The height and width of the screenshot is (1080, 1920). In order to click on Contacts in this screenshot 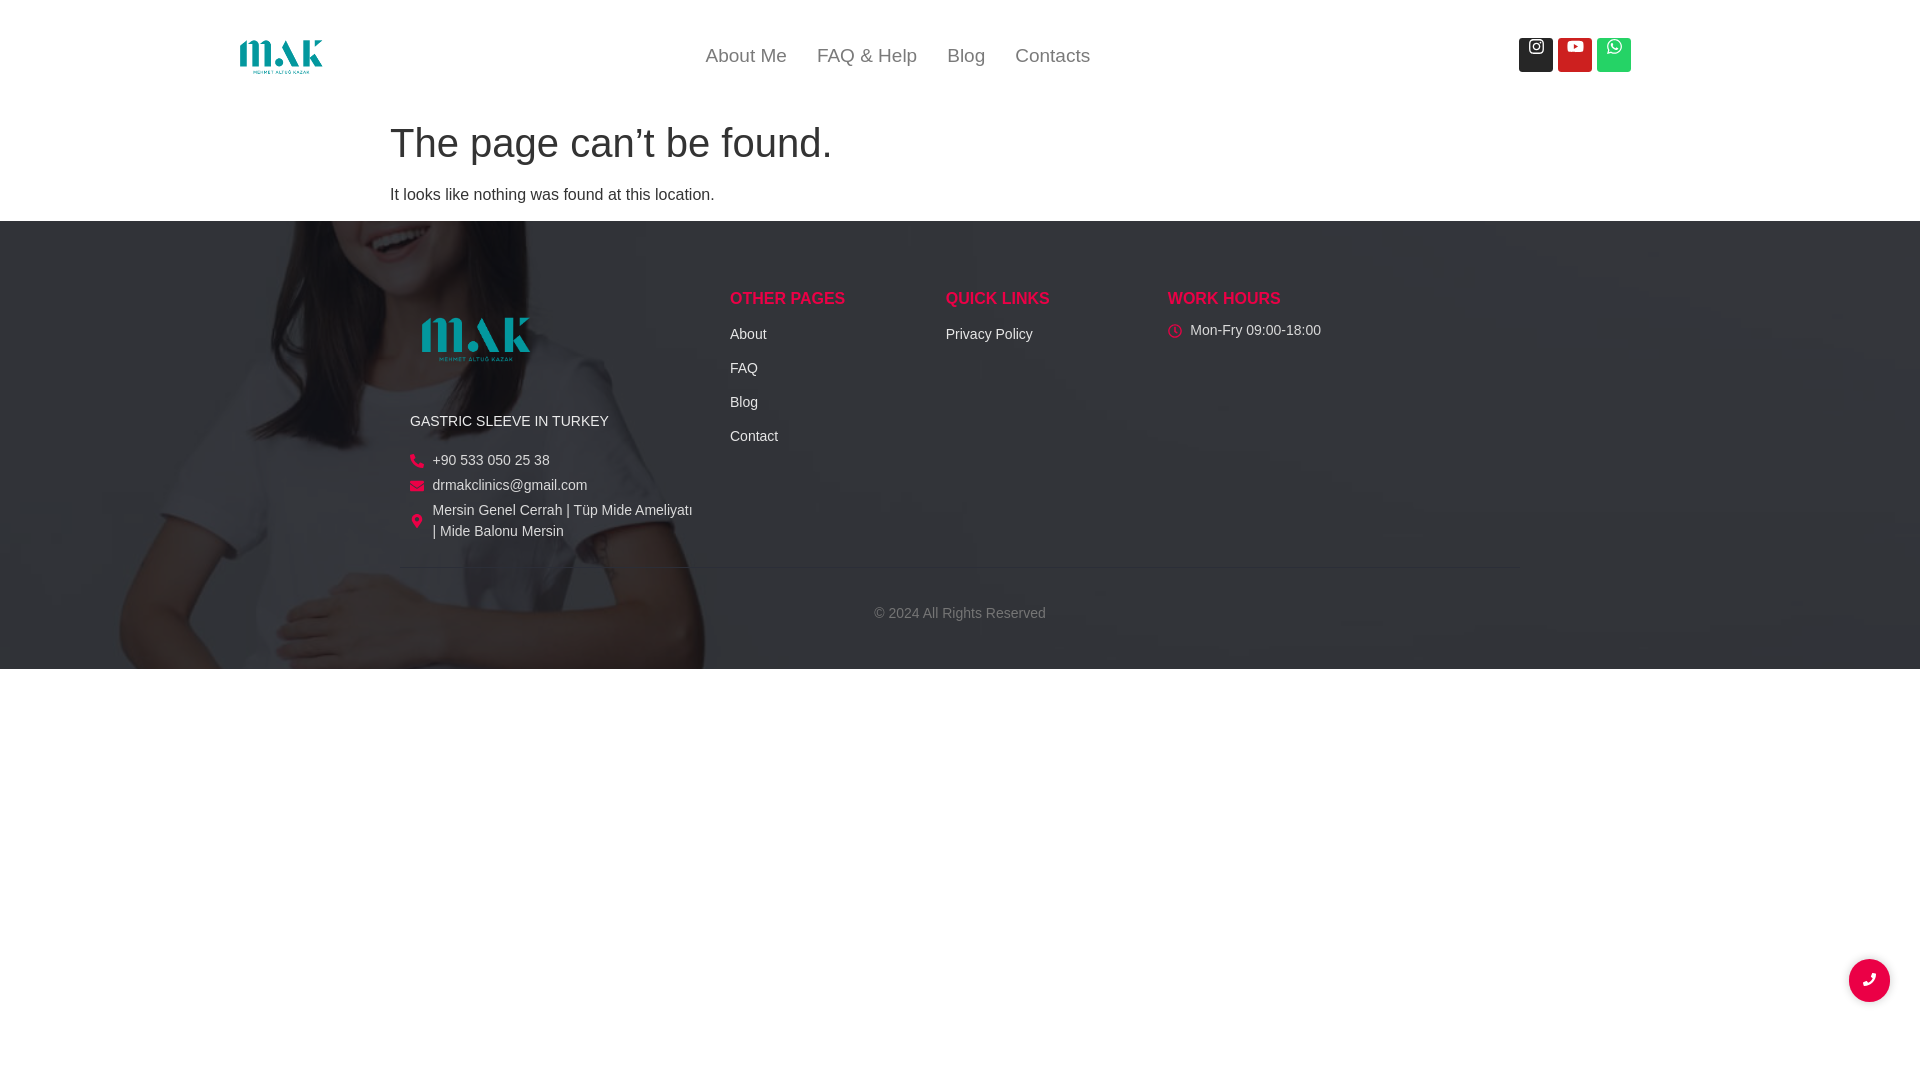, I will do `click(1052, 55)`.